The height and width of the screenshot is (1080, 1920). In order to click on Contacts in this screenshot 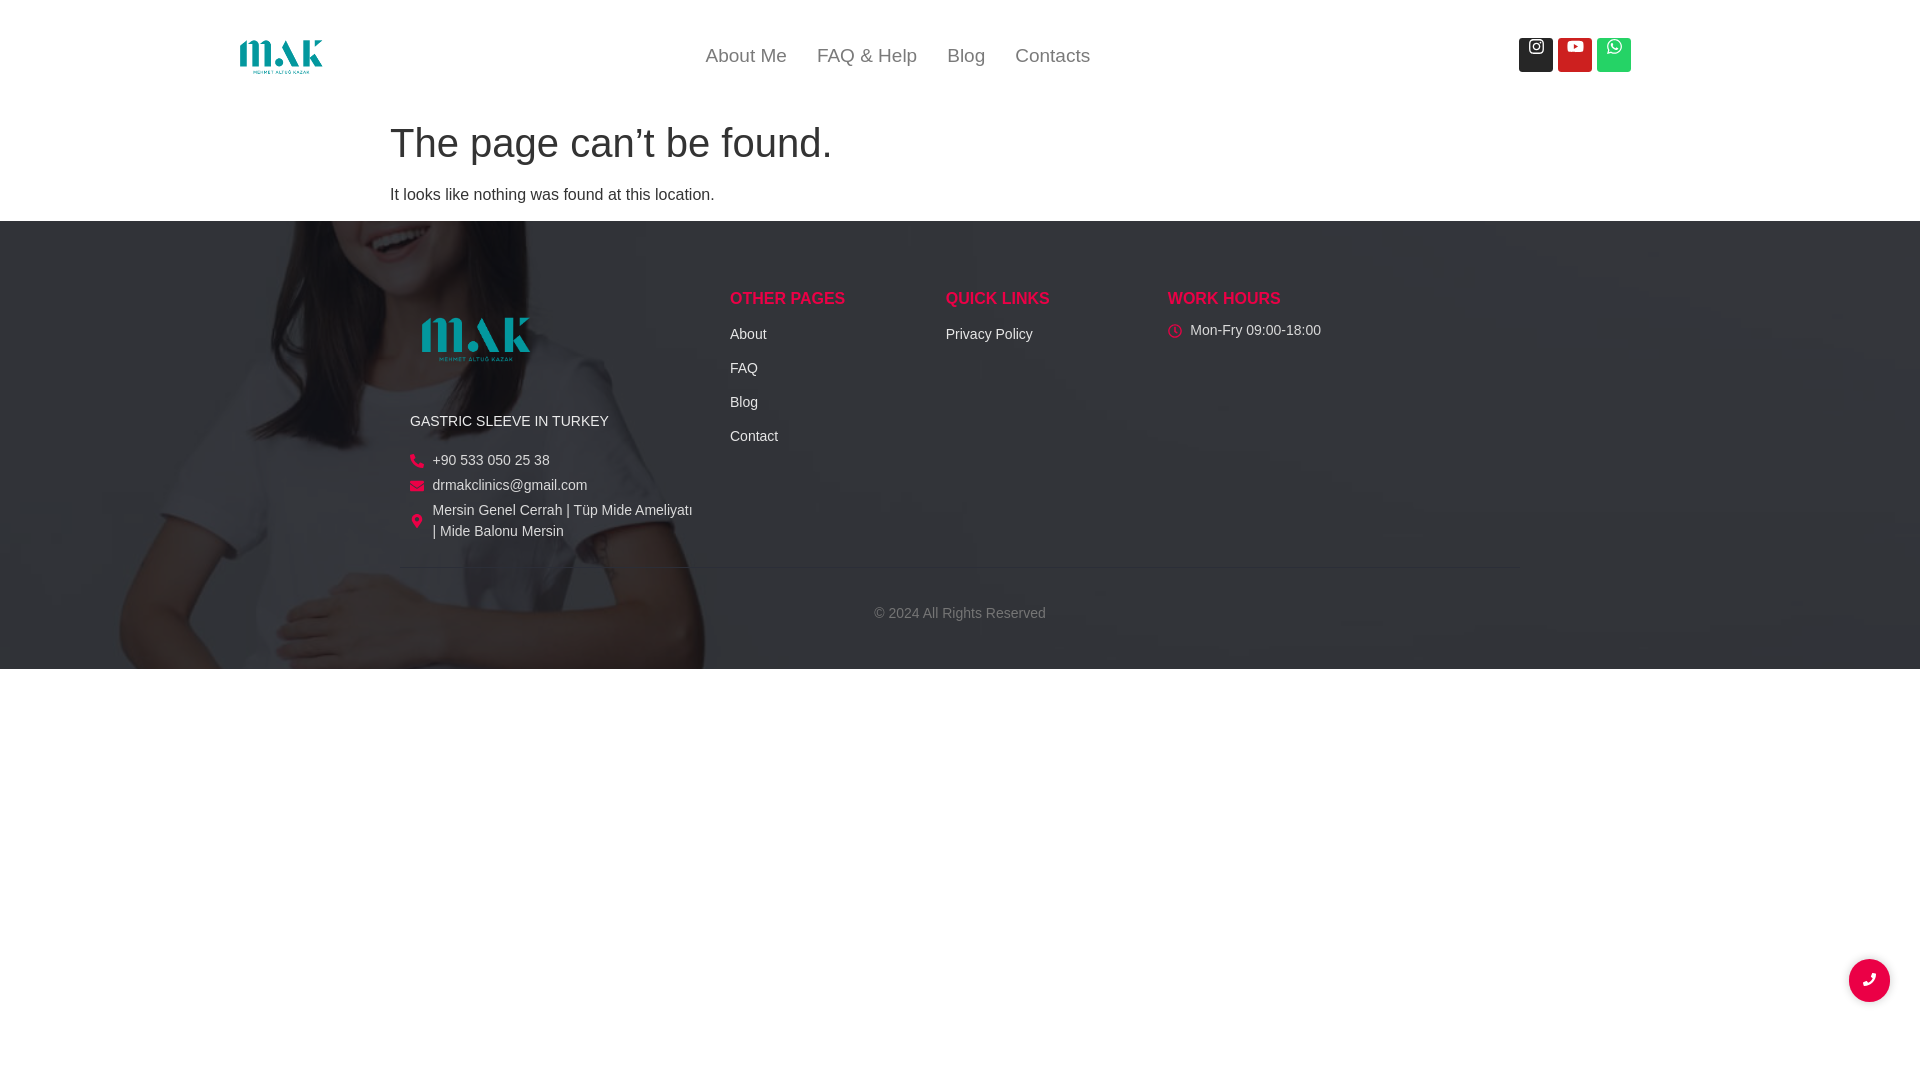, I will do `click(1052, 55)`.